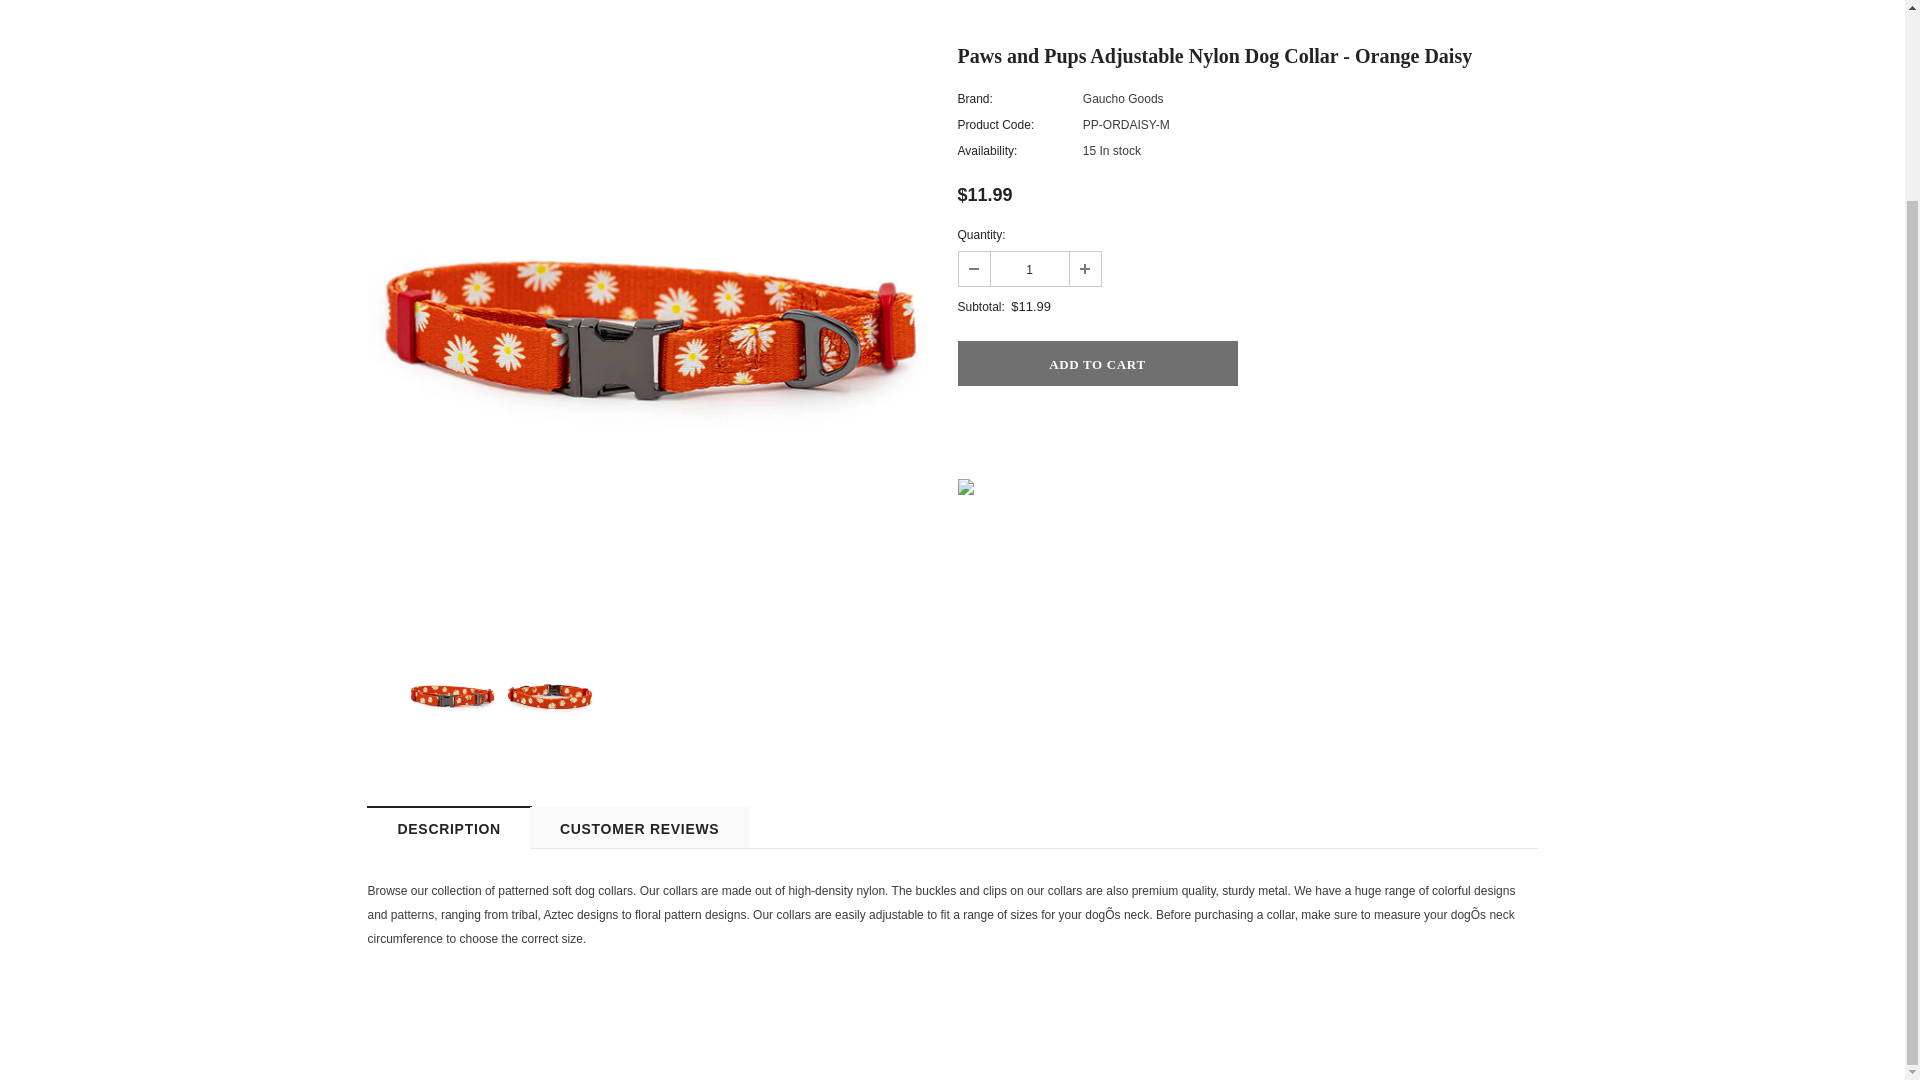 This screenshot has height=1080, width=1920. I want to click on 1, so click(1028, 268).